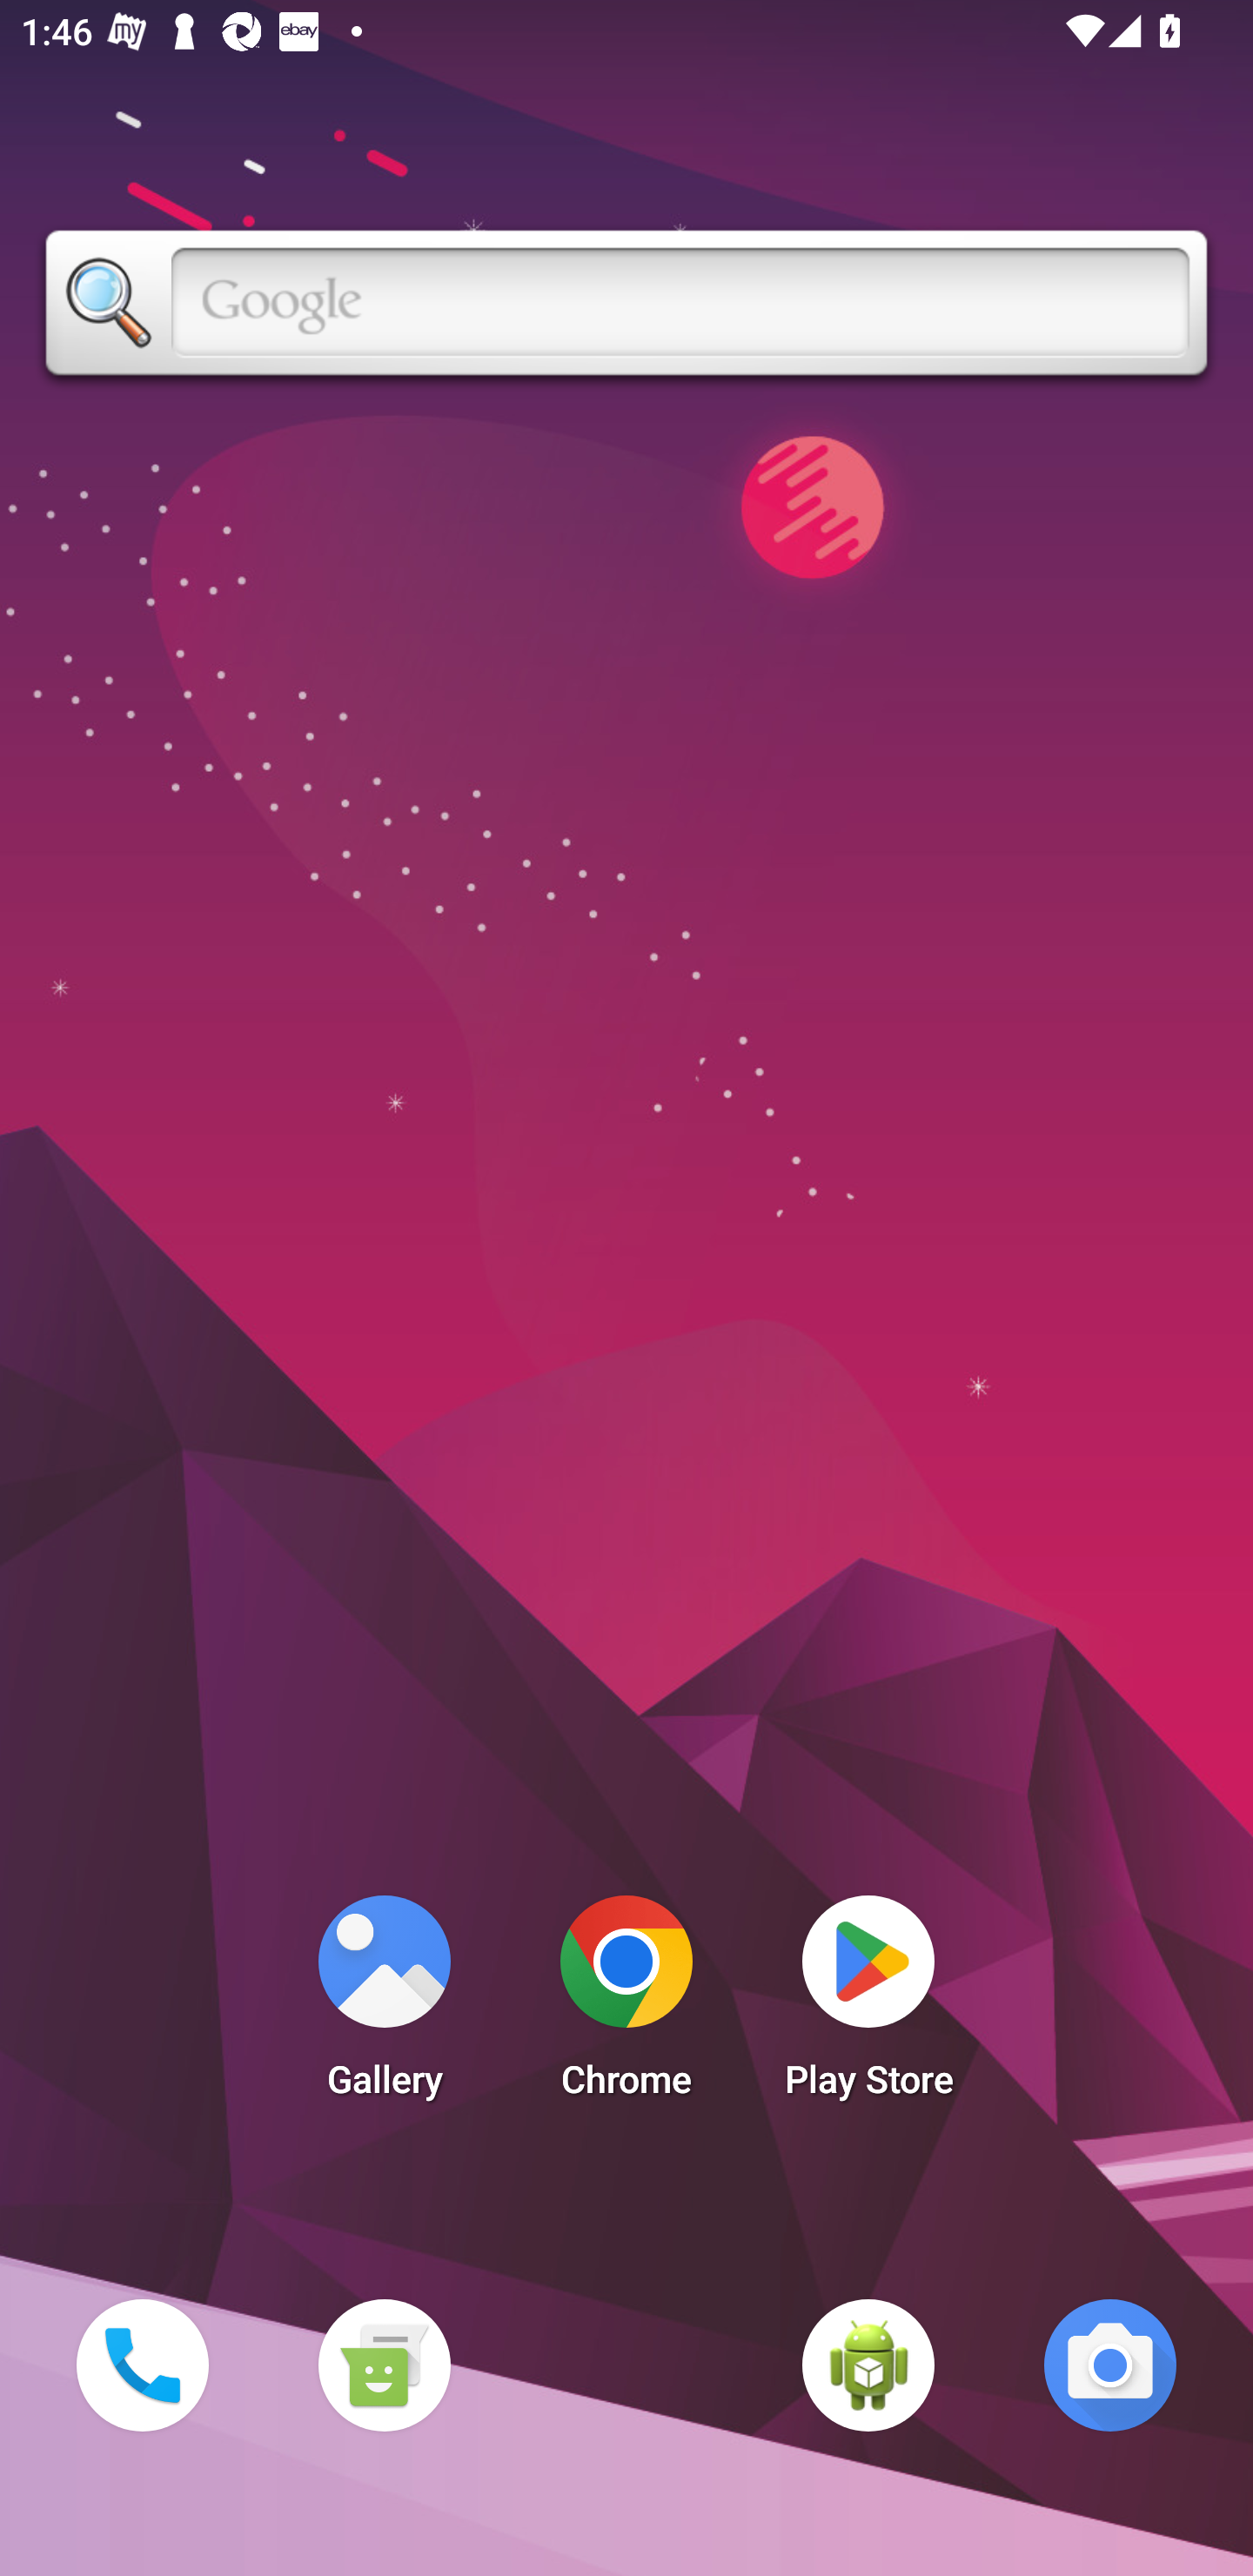 The width and height of the screenshot is (1253, 2576). I want to click on Gallery, so click(384, 2005).